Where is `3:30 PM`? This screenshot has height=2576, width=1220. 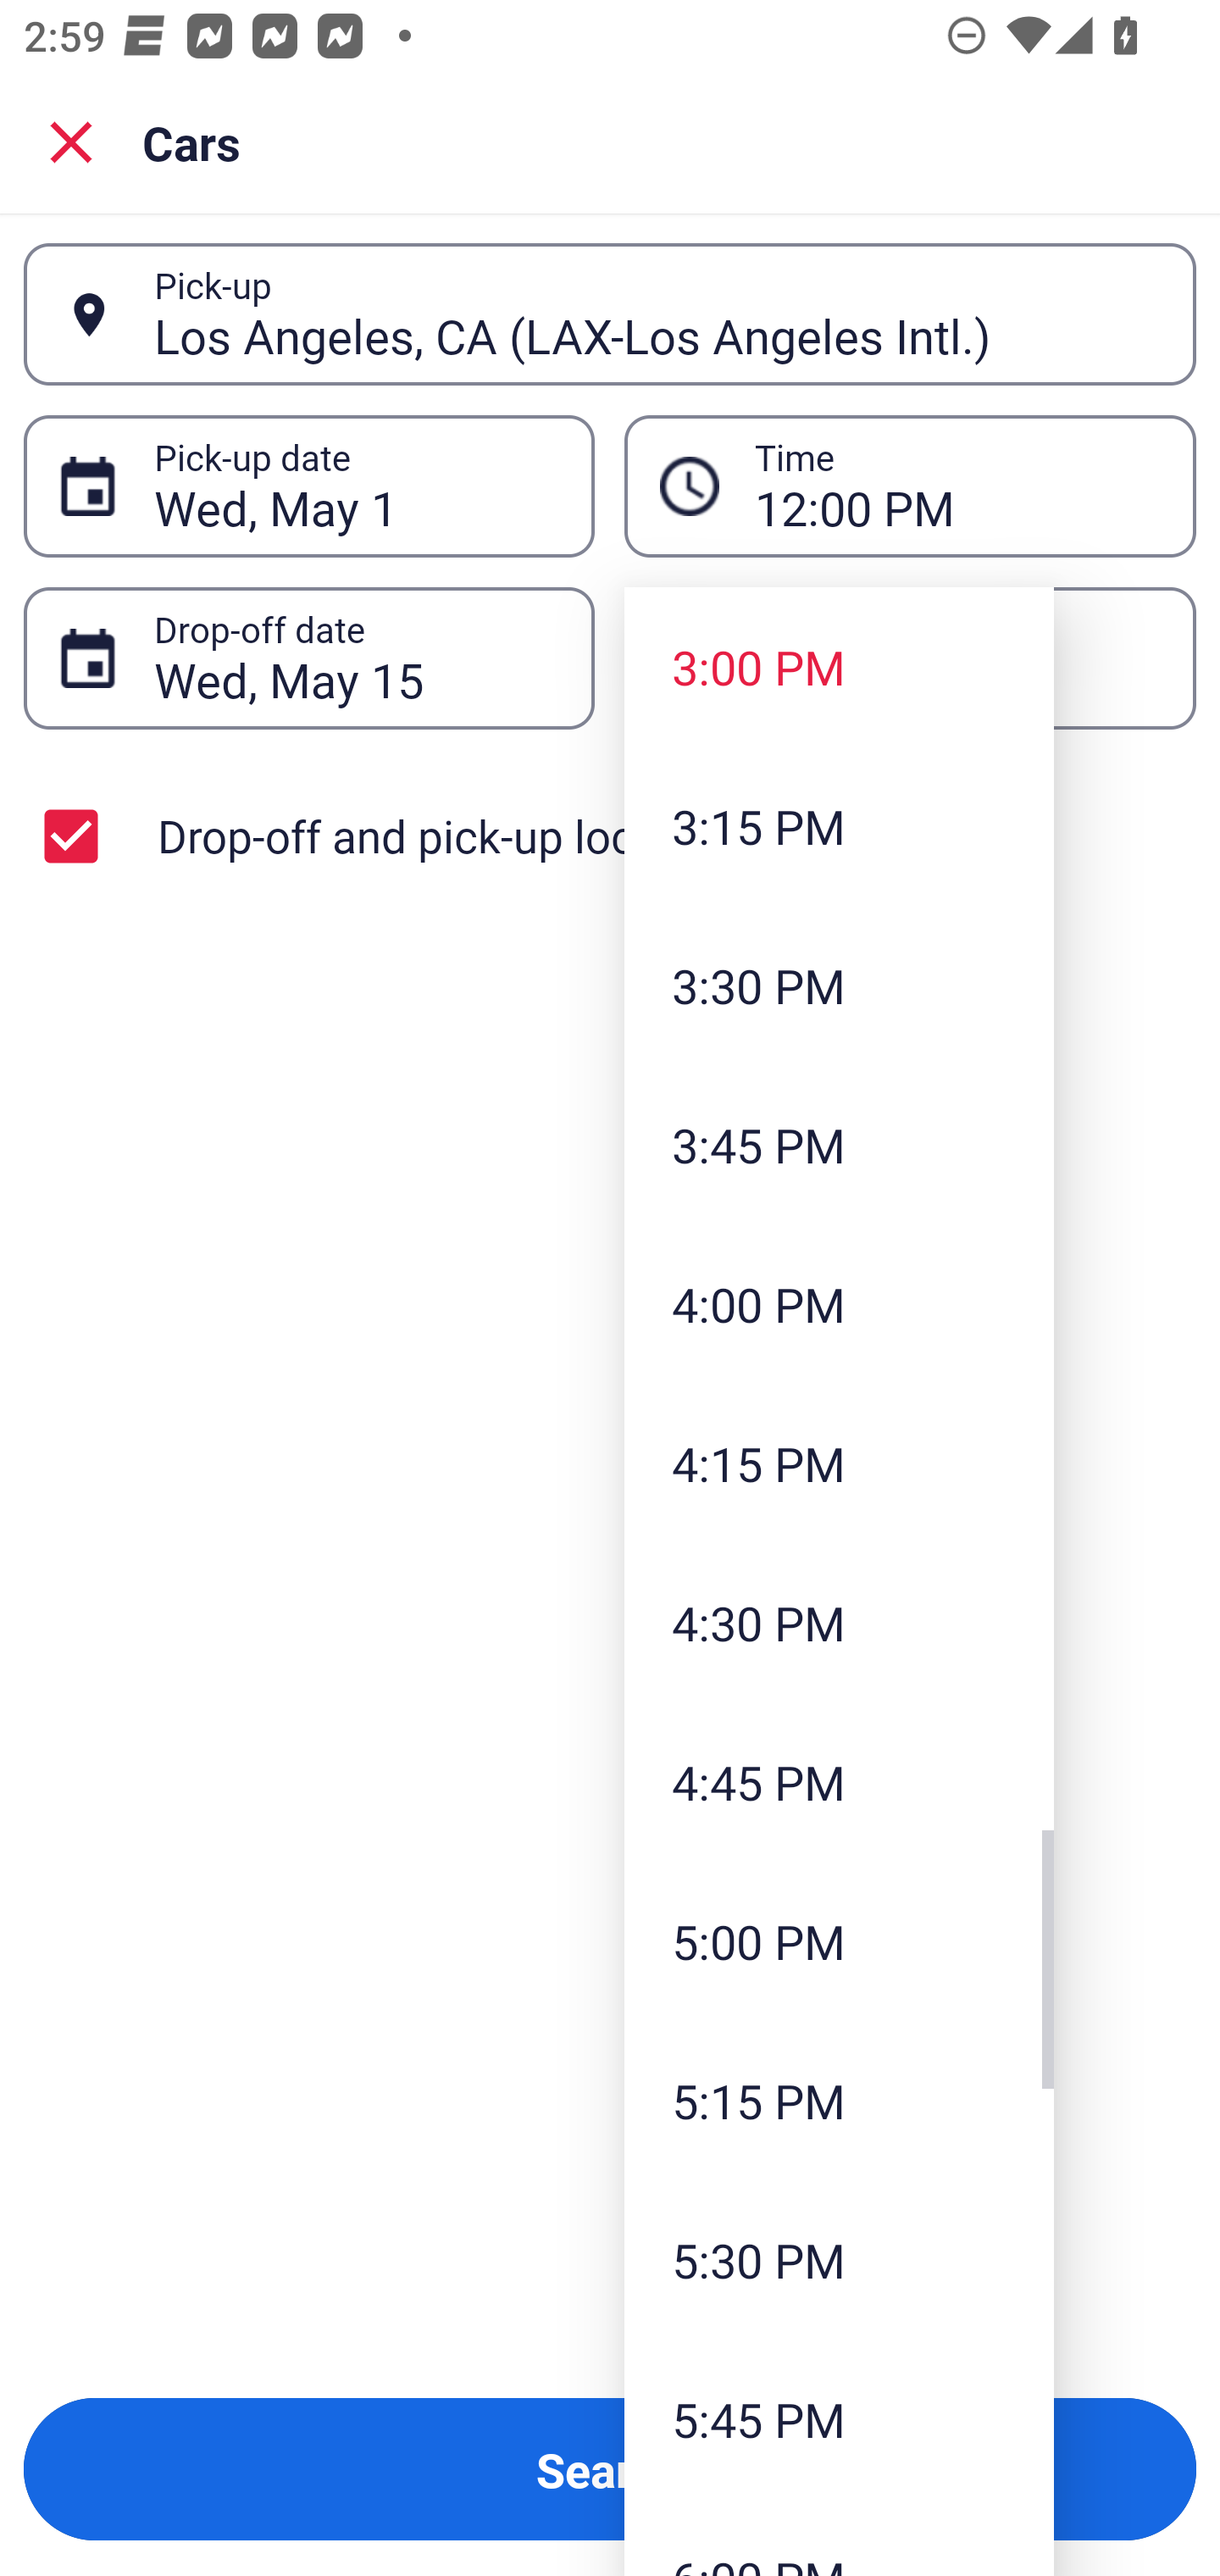 3:30 PM is located at coordinates (839, 985).